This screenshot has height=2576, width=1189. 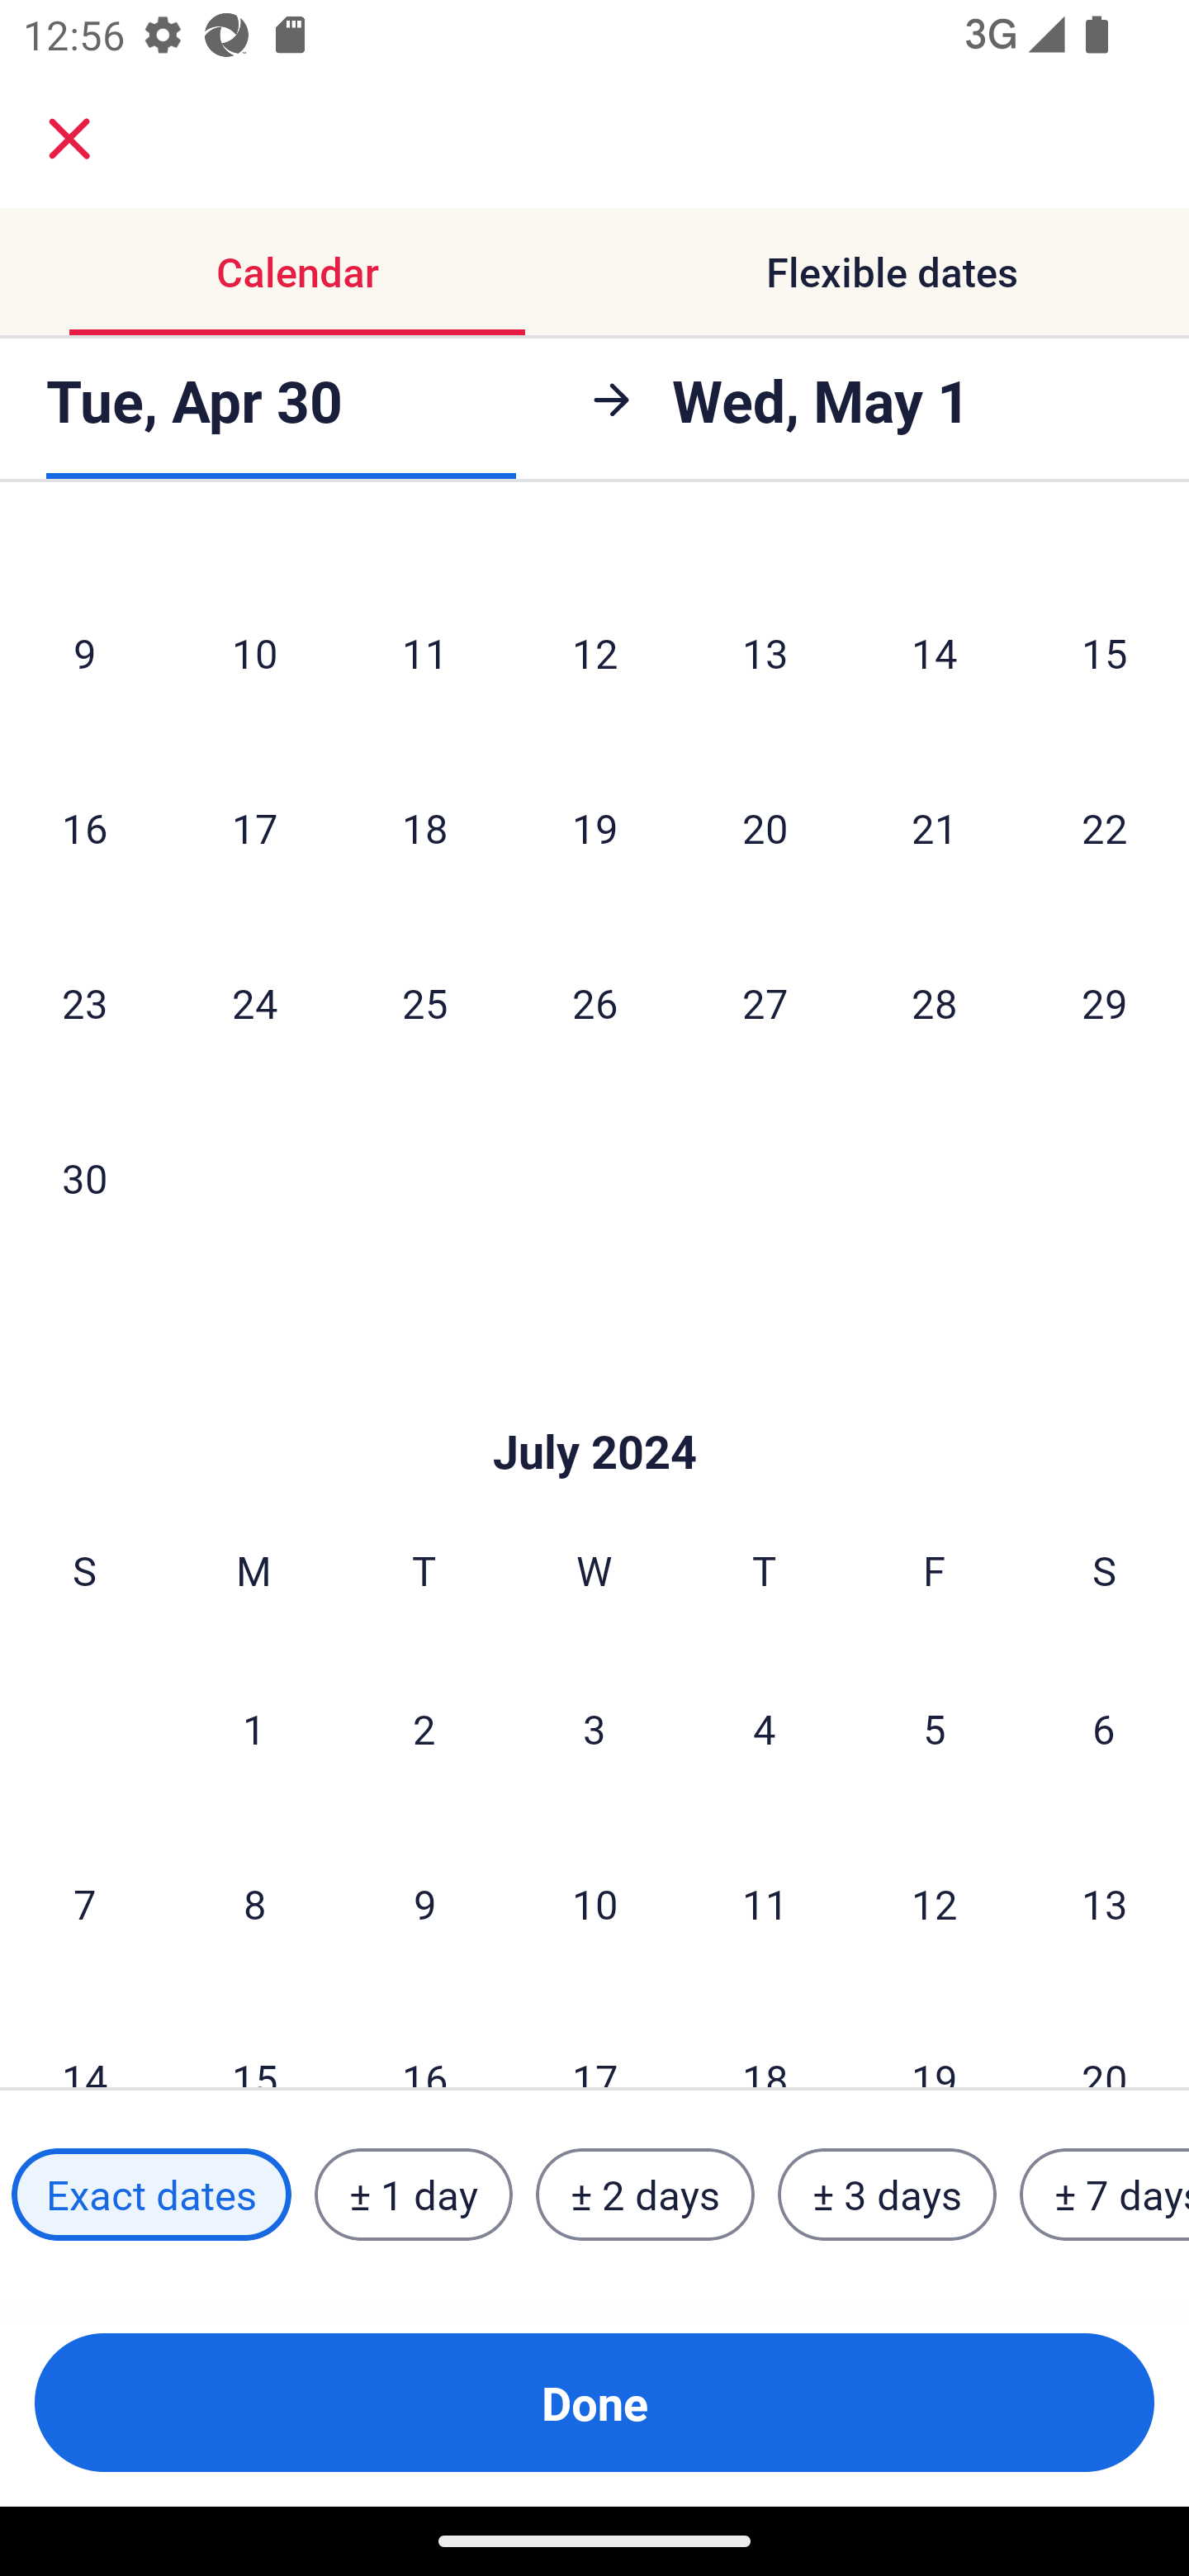 What do you see at coordinates (1105, 826) in the screenshot?
I see `22 Saturday, June 22, 2024` at bounding box center [1105, 826].